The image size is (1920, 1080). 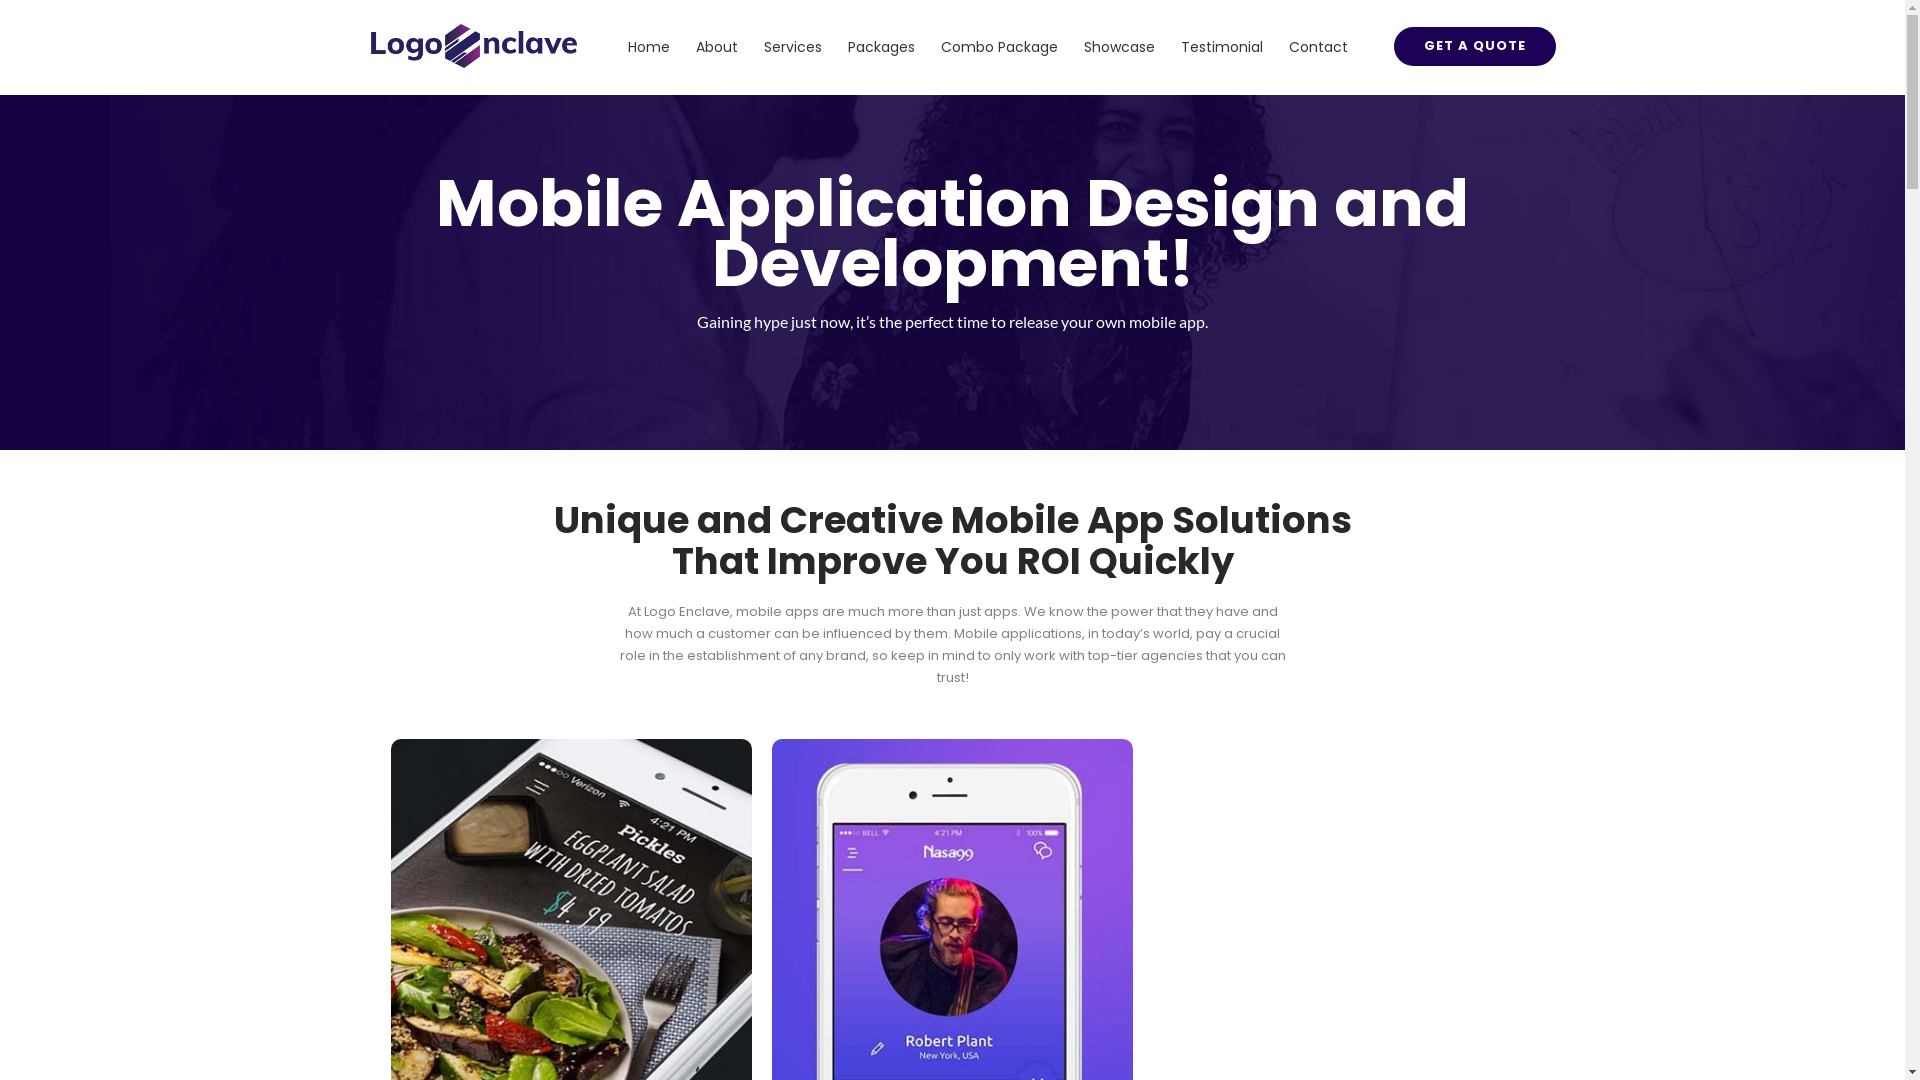 I want to click on Home, so click(x=648, y=48).